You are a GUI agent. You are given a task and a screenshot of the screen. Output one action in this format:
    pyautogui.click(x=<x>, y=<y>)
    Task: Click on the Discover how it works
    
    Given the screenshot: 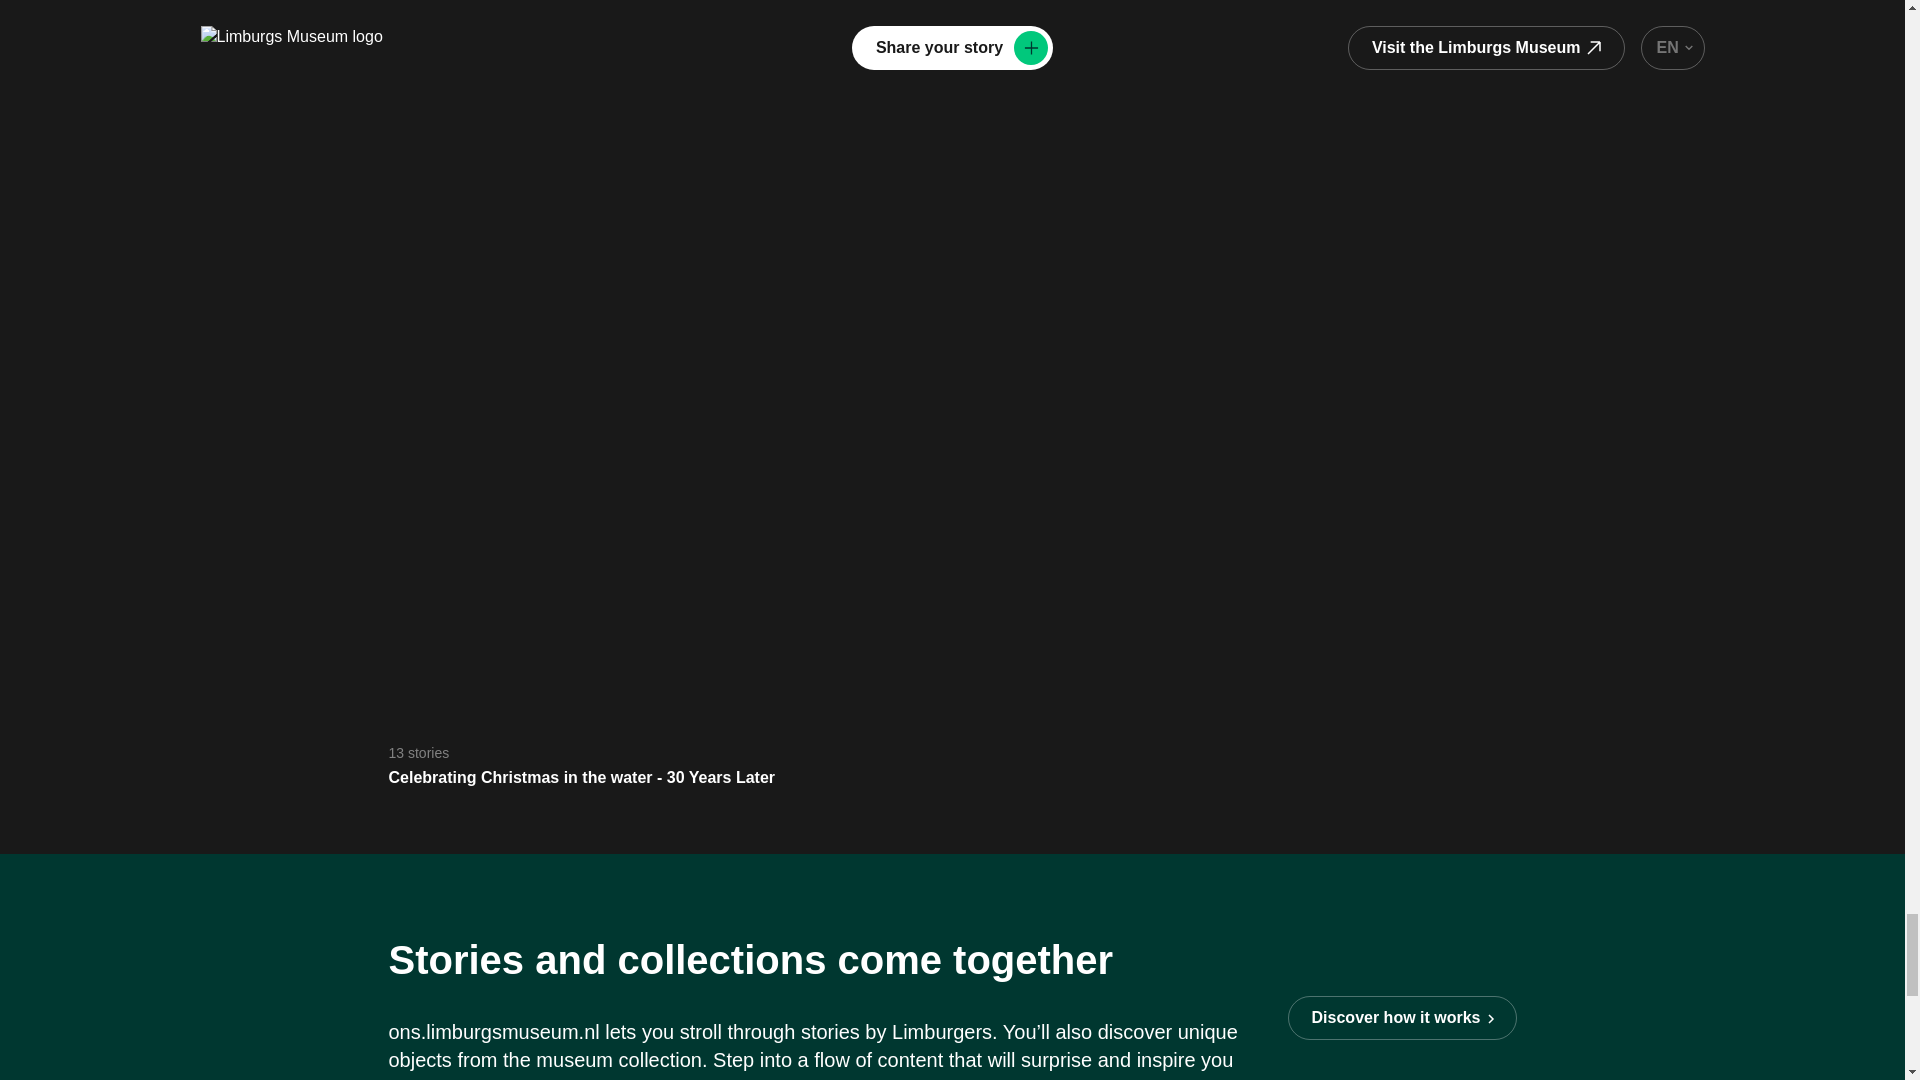 What is the action you would take?
    pyautogui.click(x=1402, y=1018)
    